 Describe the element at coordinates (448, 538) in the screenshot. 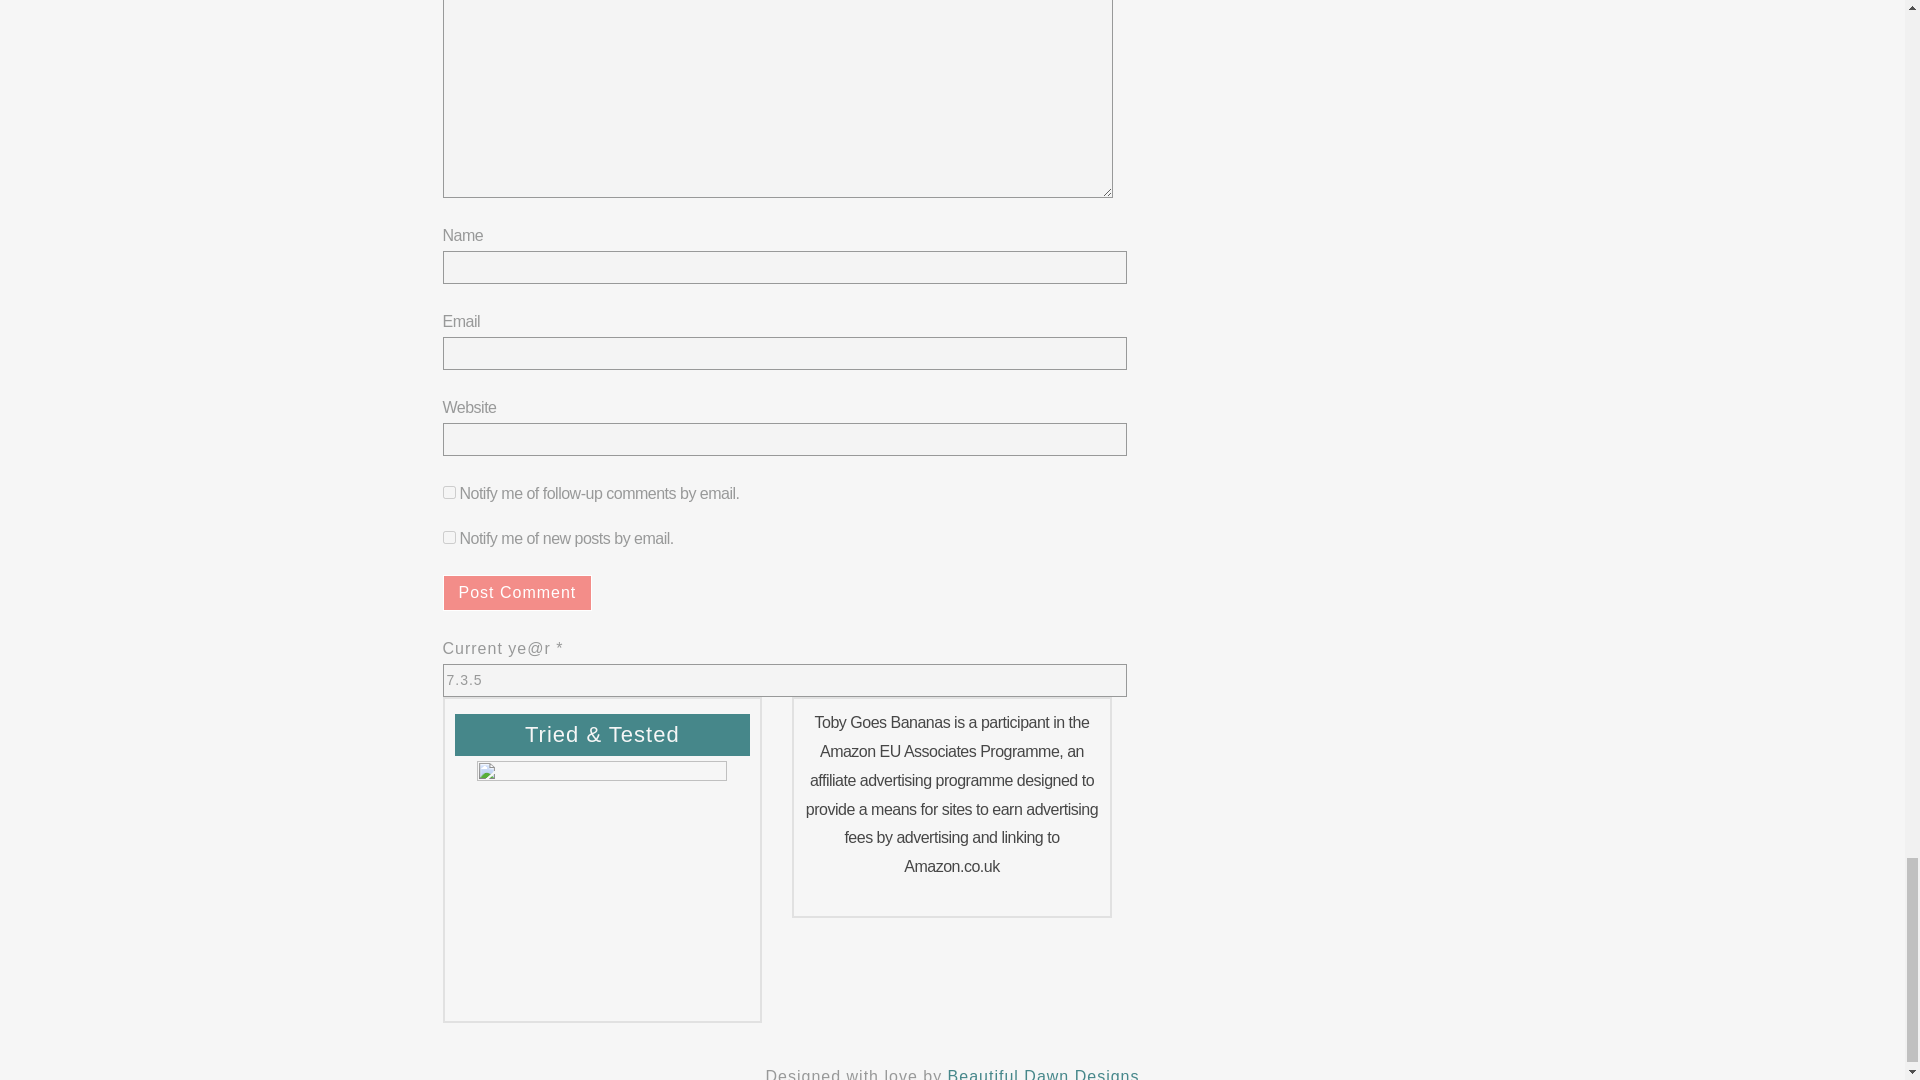

I see `subscribe` at that location.